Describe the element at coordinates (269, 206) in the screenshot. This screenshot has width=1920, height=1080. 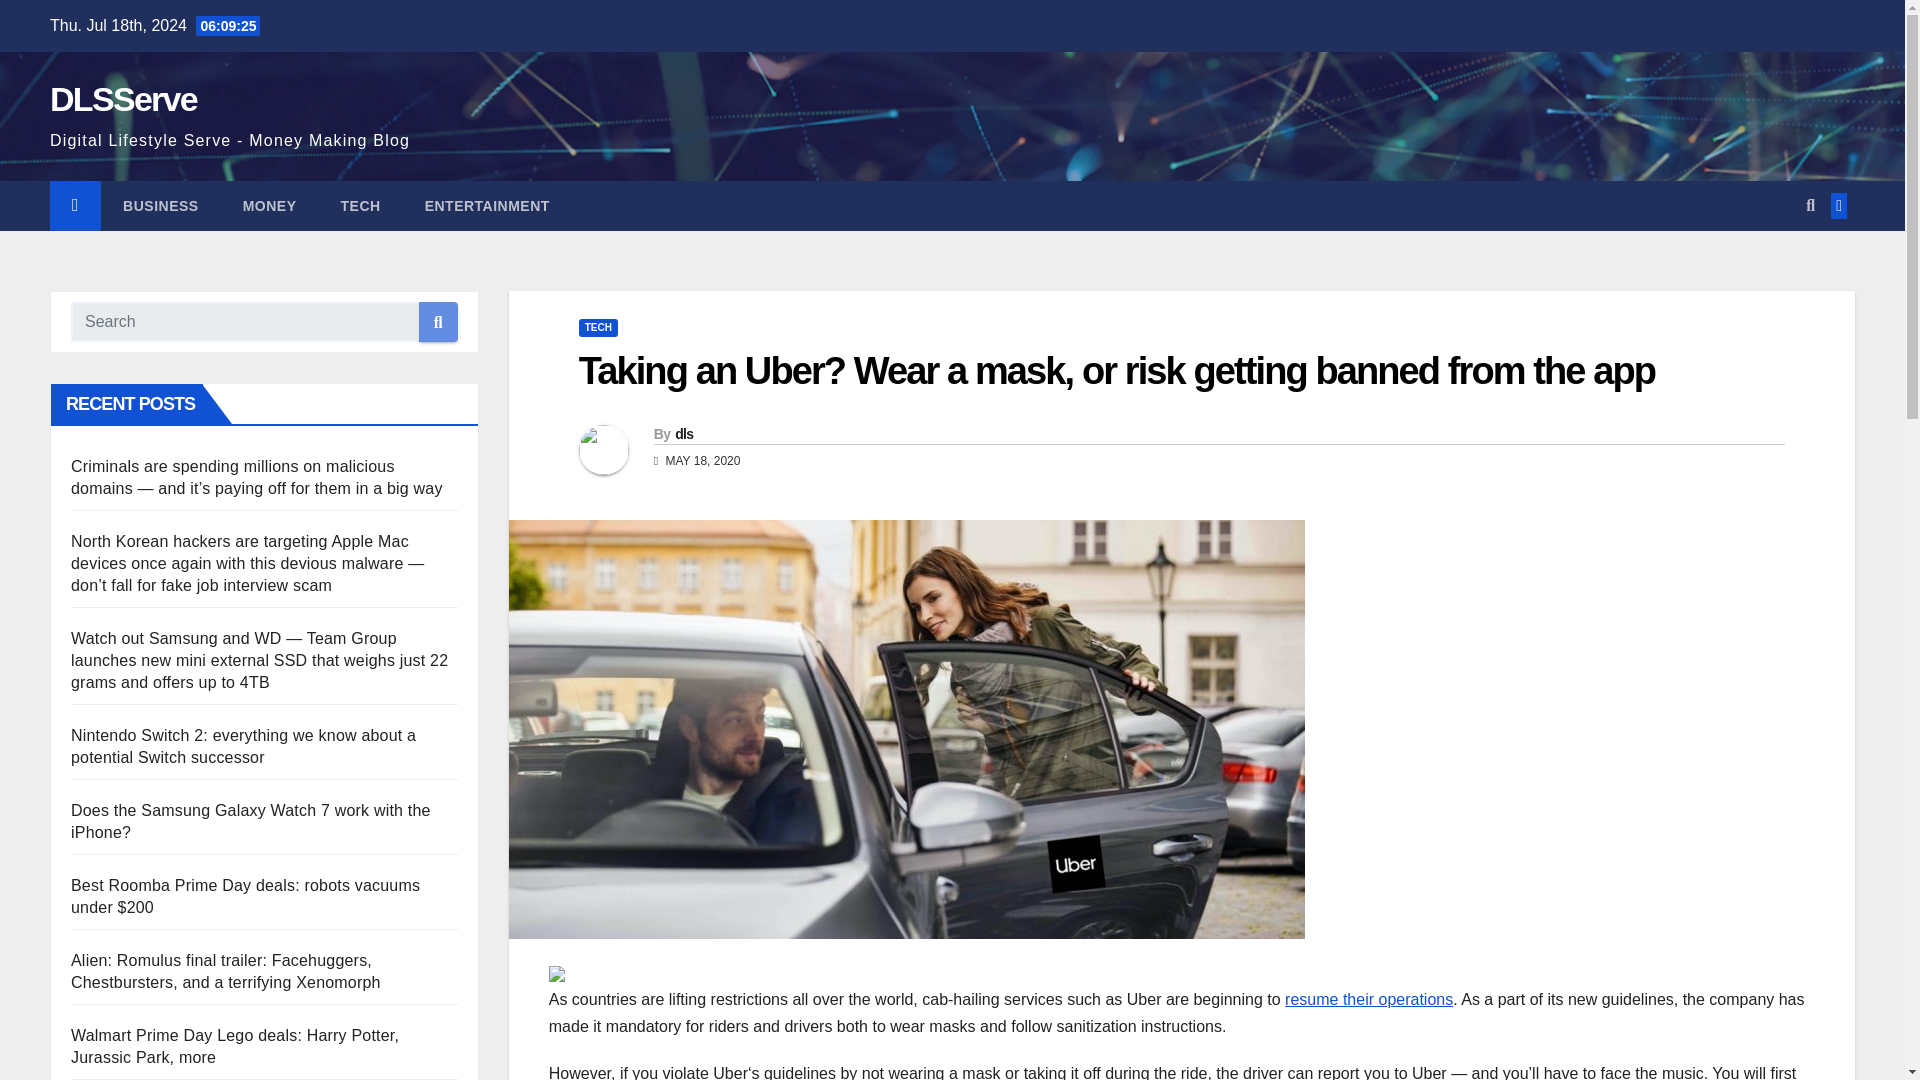
I see `Money` at that location.